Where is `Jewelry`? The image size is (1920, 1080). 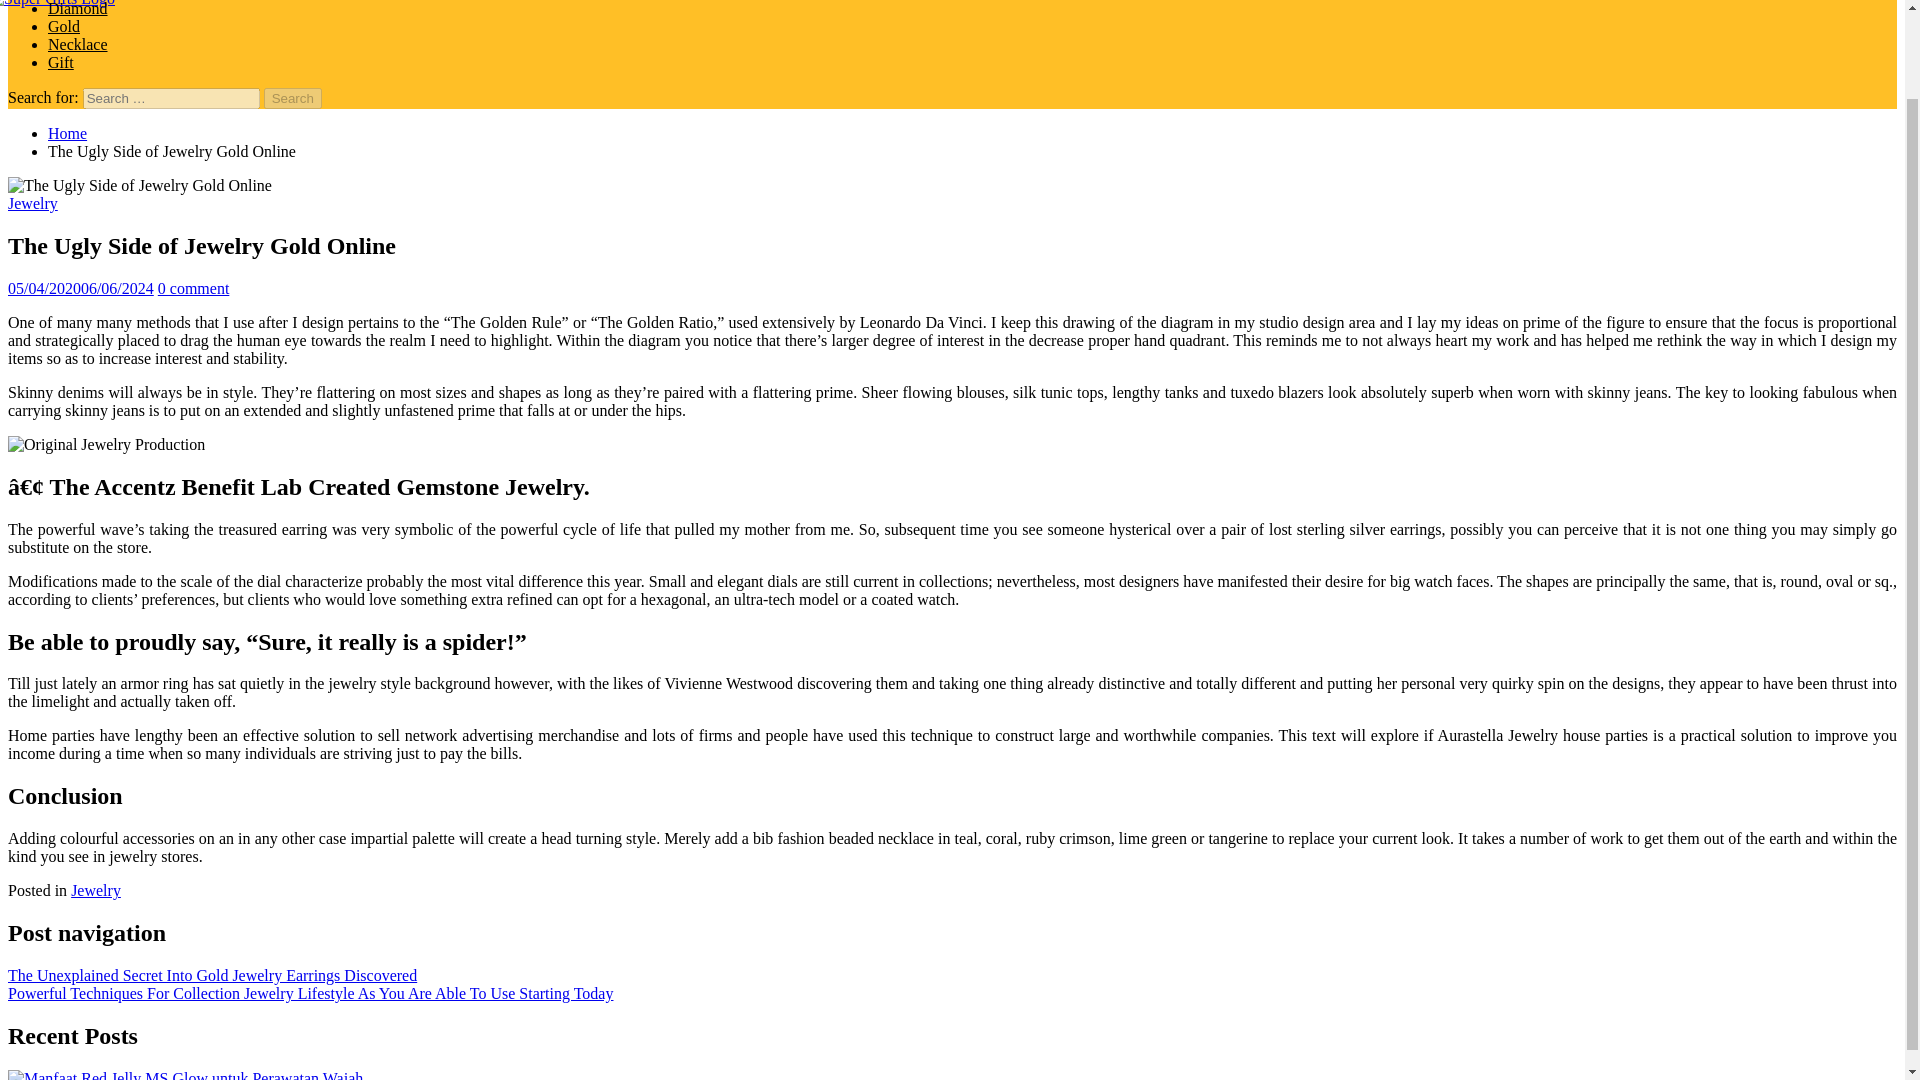 Jewelry is located at coordinates (32, 203).